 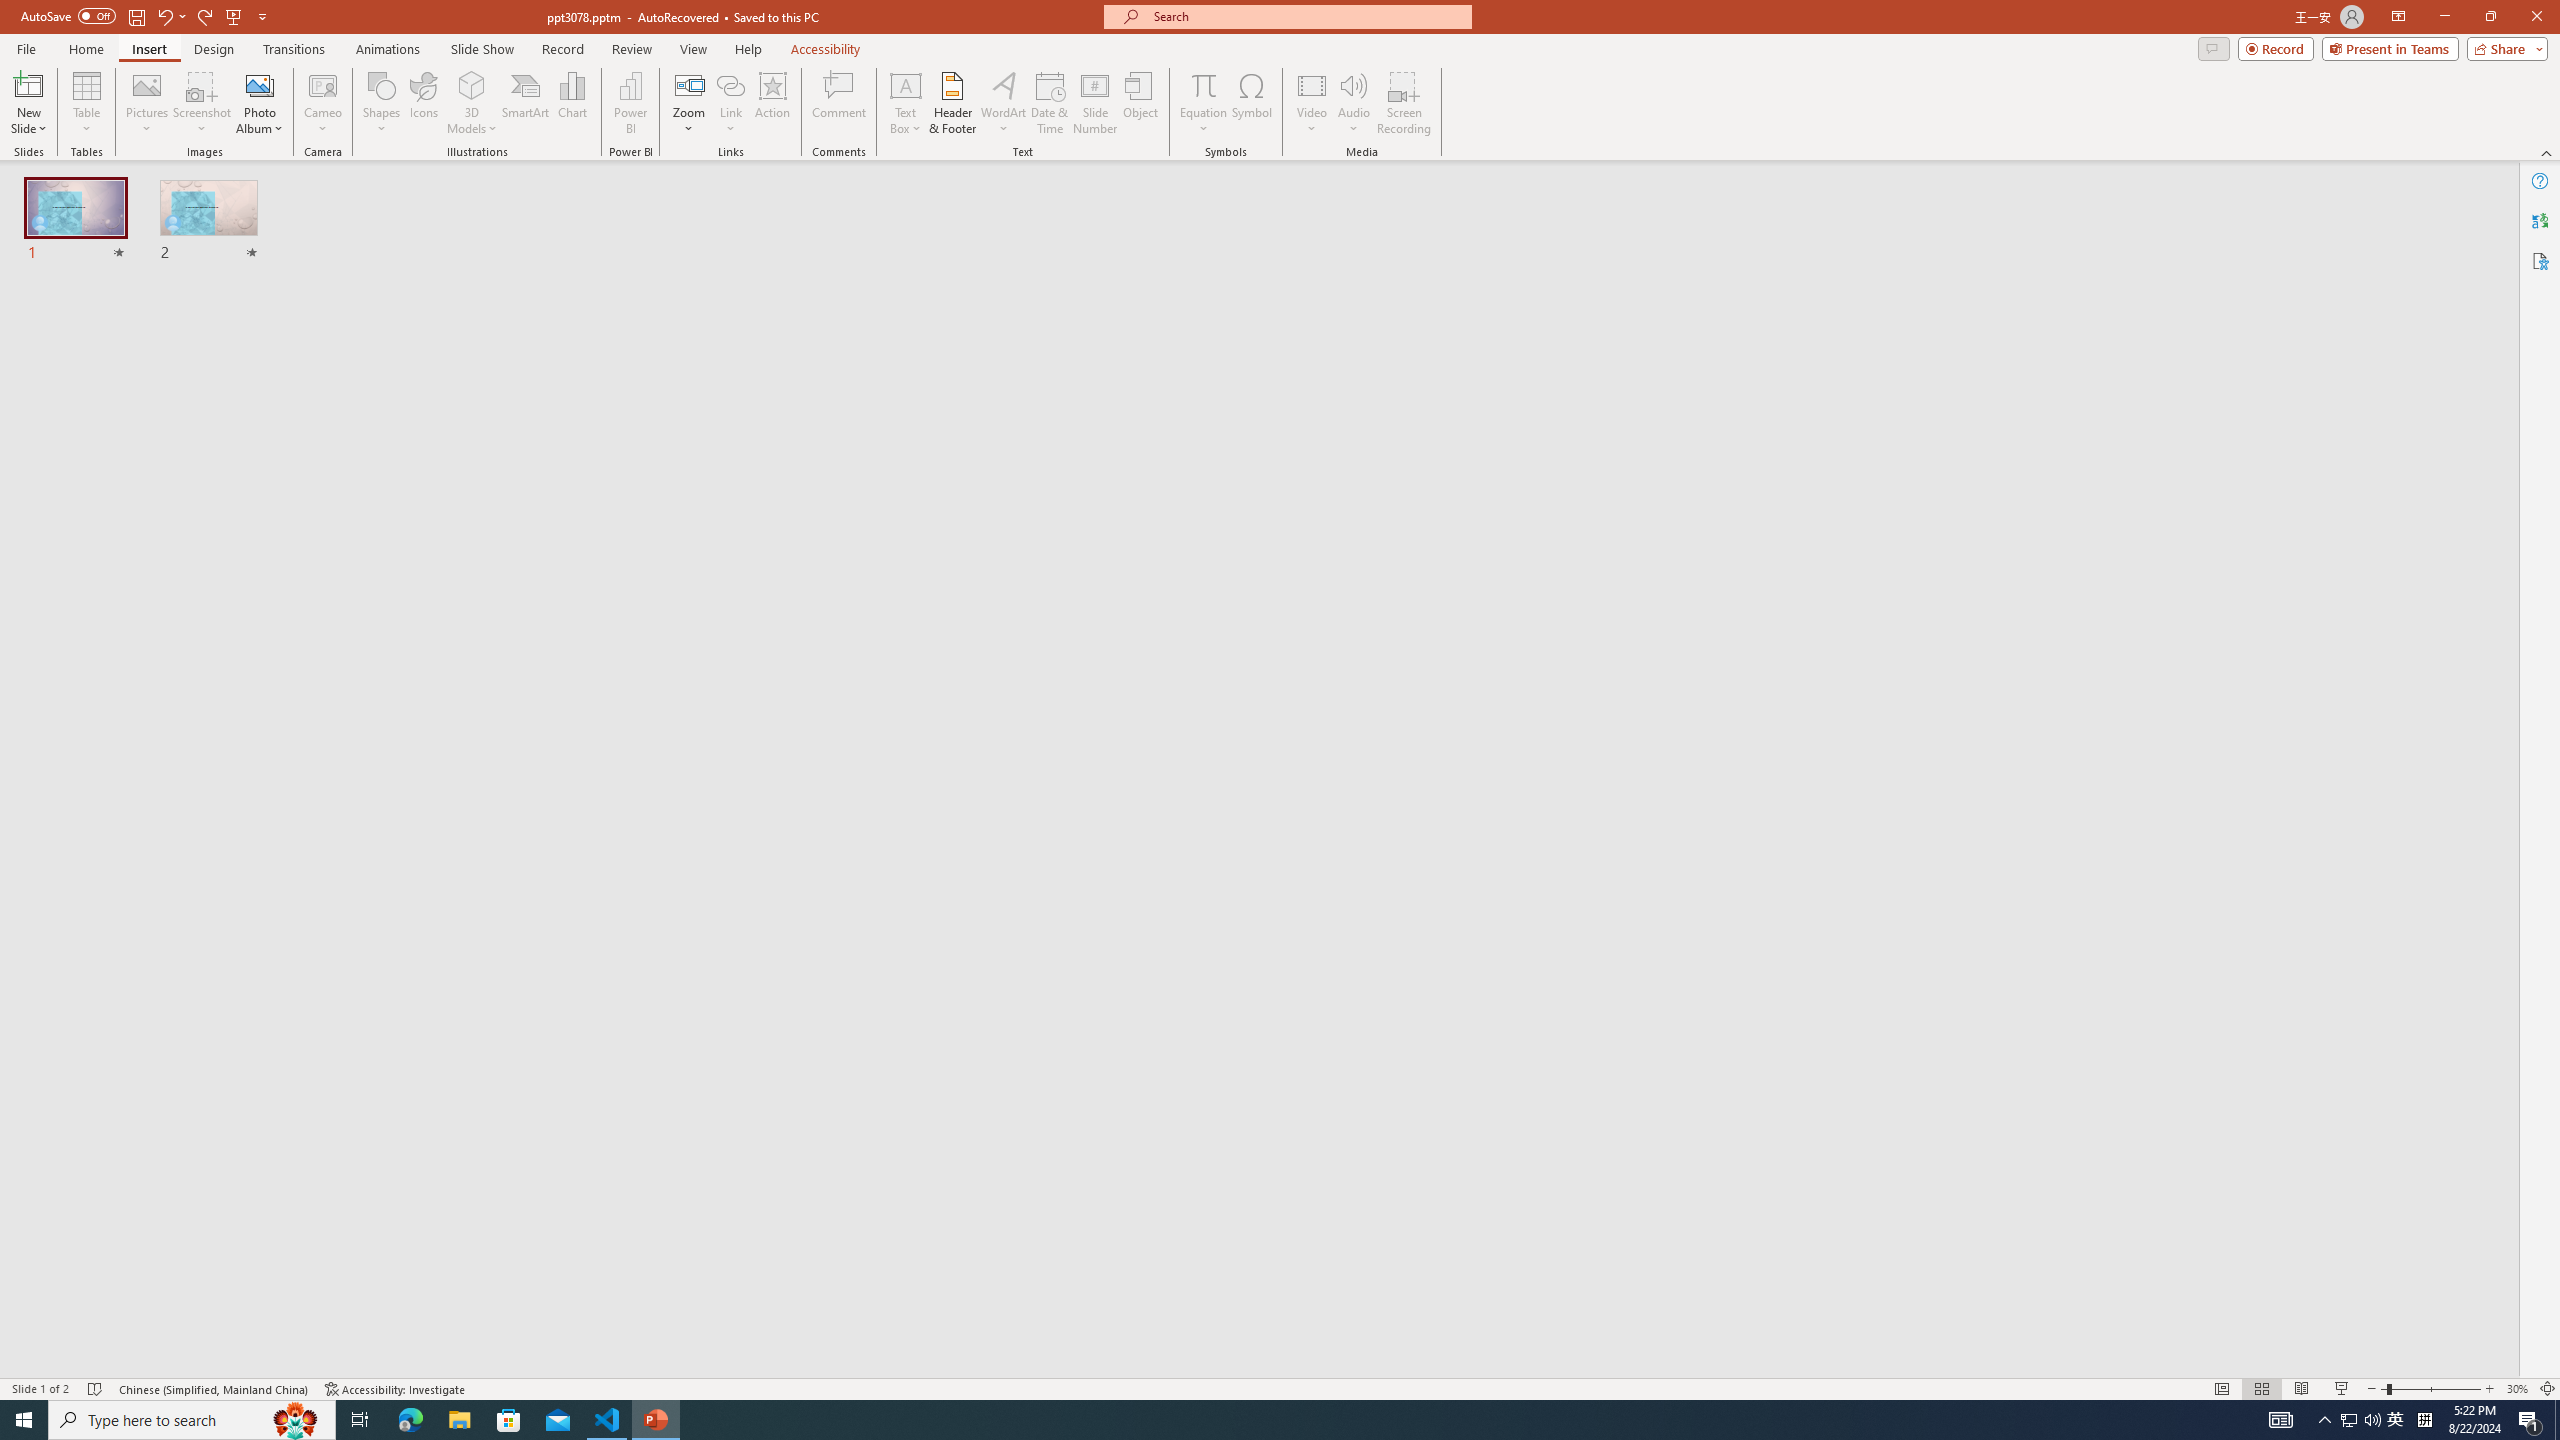 I want to click on Restore Down, so click(x=2490, y=17).